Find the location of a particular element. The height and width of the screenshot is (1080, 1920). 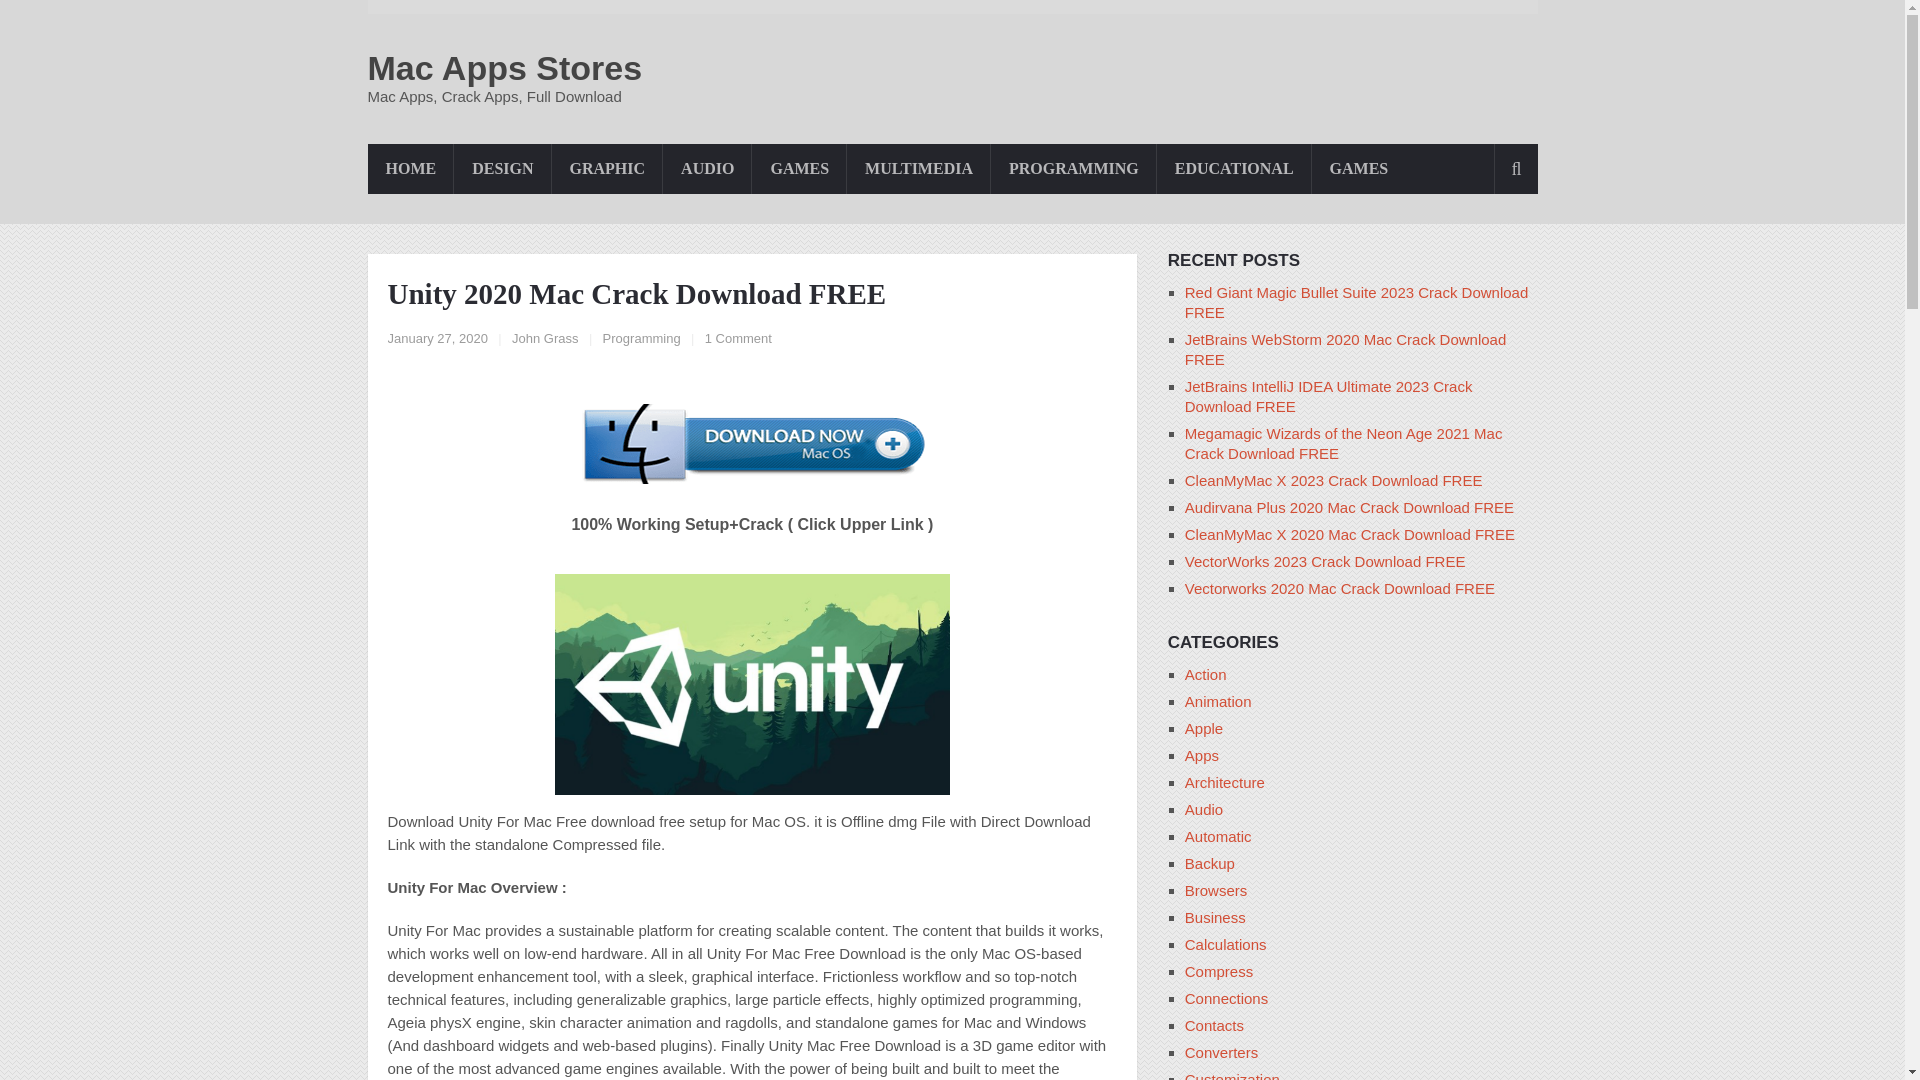

View all posts in Programming is located at coordinates (642, 338).